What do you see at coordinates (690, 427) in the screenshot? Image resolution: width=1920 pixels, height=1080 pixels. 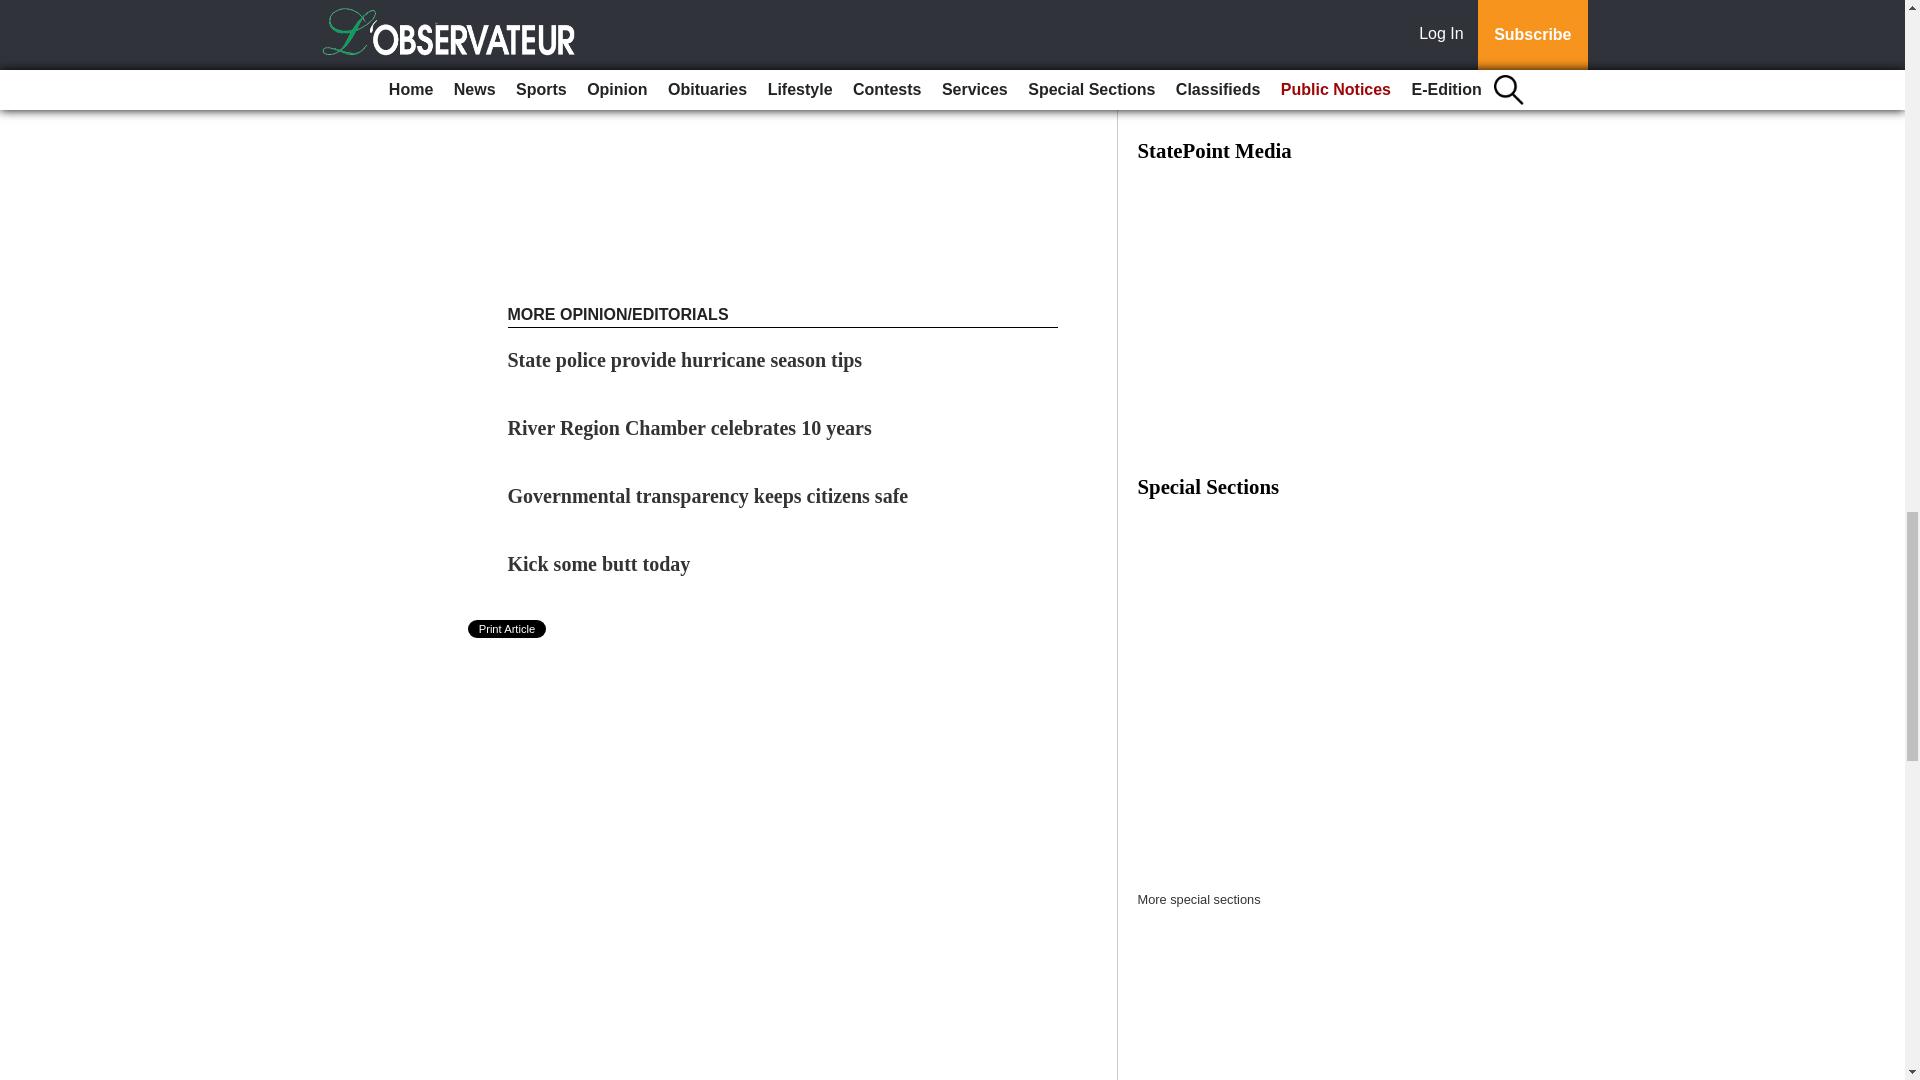 I see `River Region Chamber celebrates 10 years` at bounding box center [690, 427].